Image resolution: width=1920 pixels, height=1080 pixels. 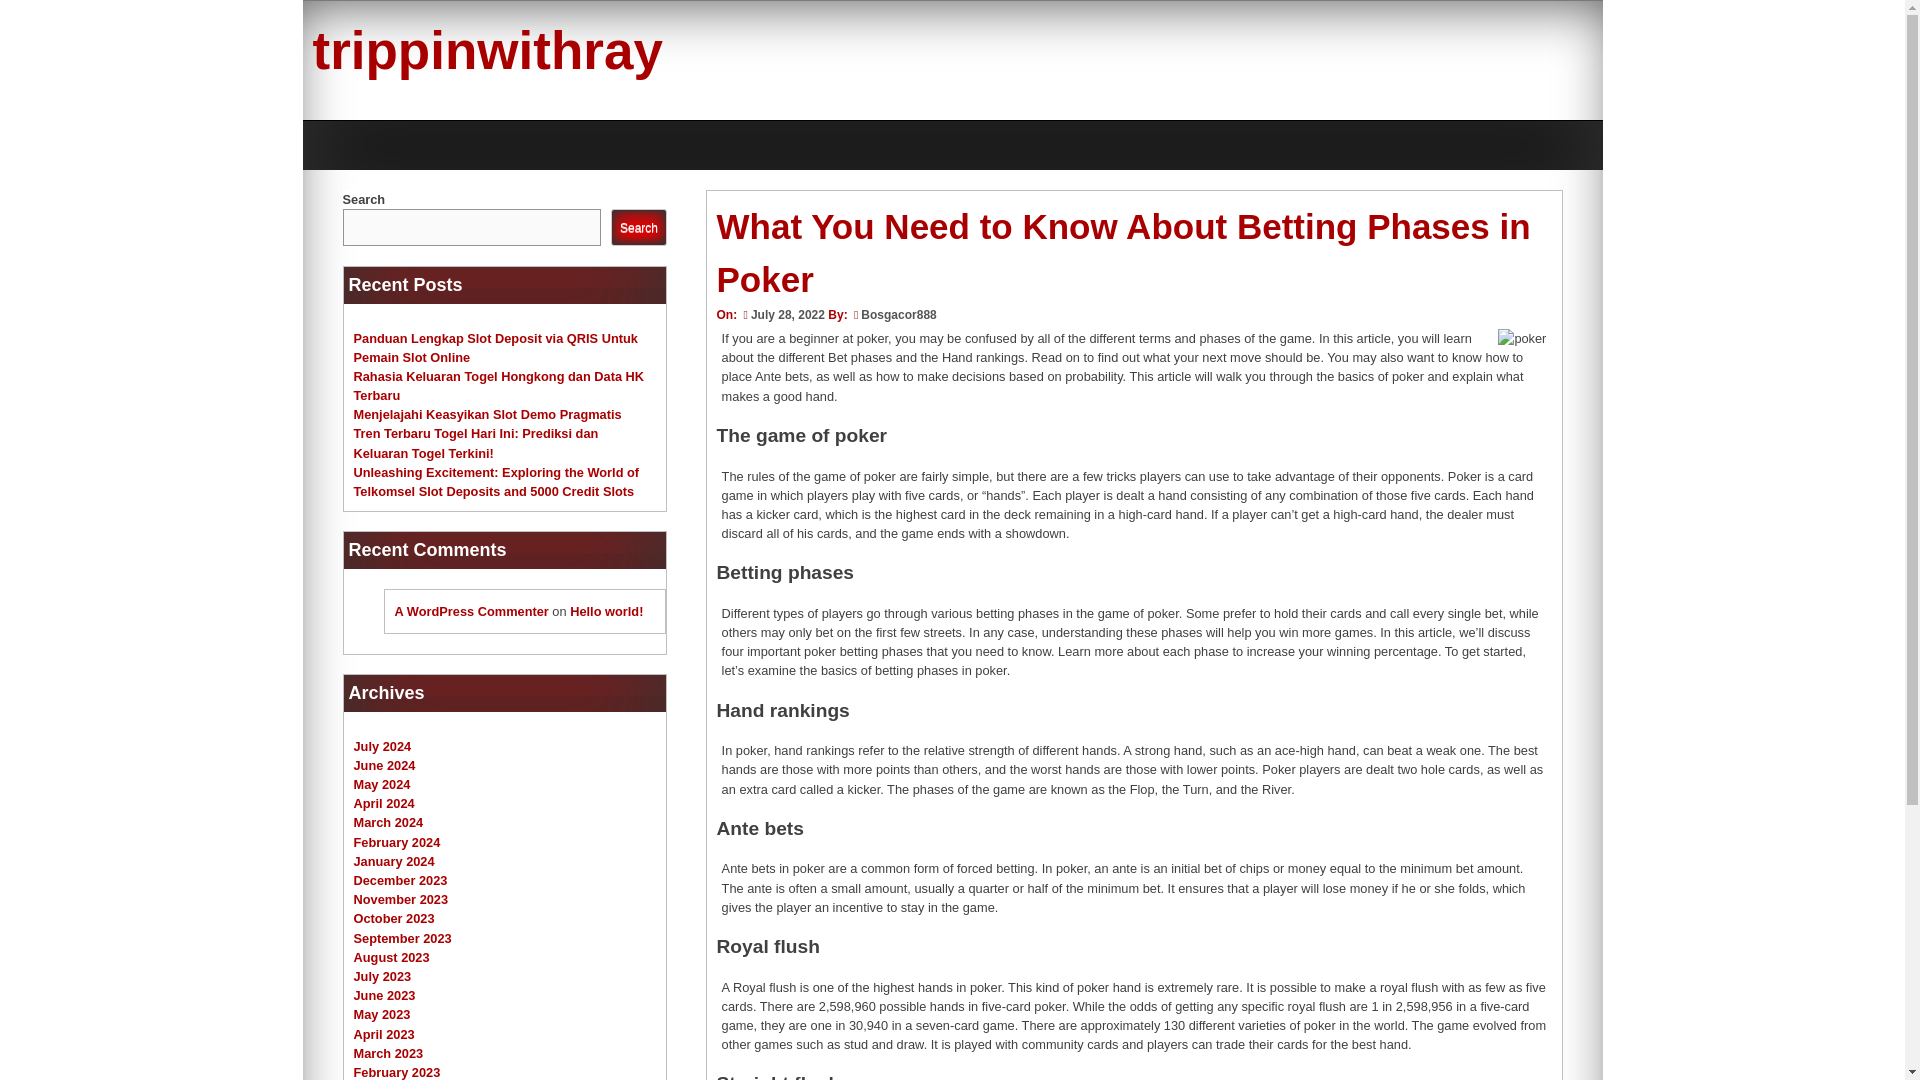 I want to click on Search, so click(x=638, y=228).